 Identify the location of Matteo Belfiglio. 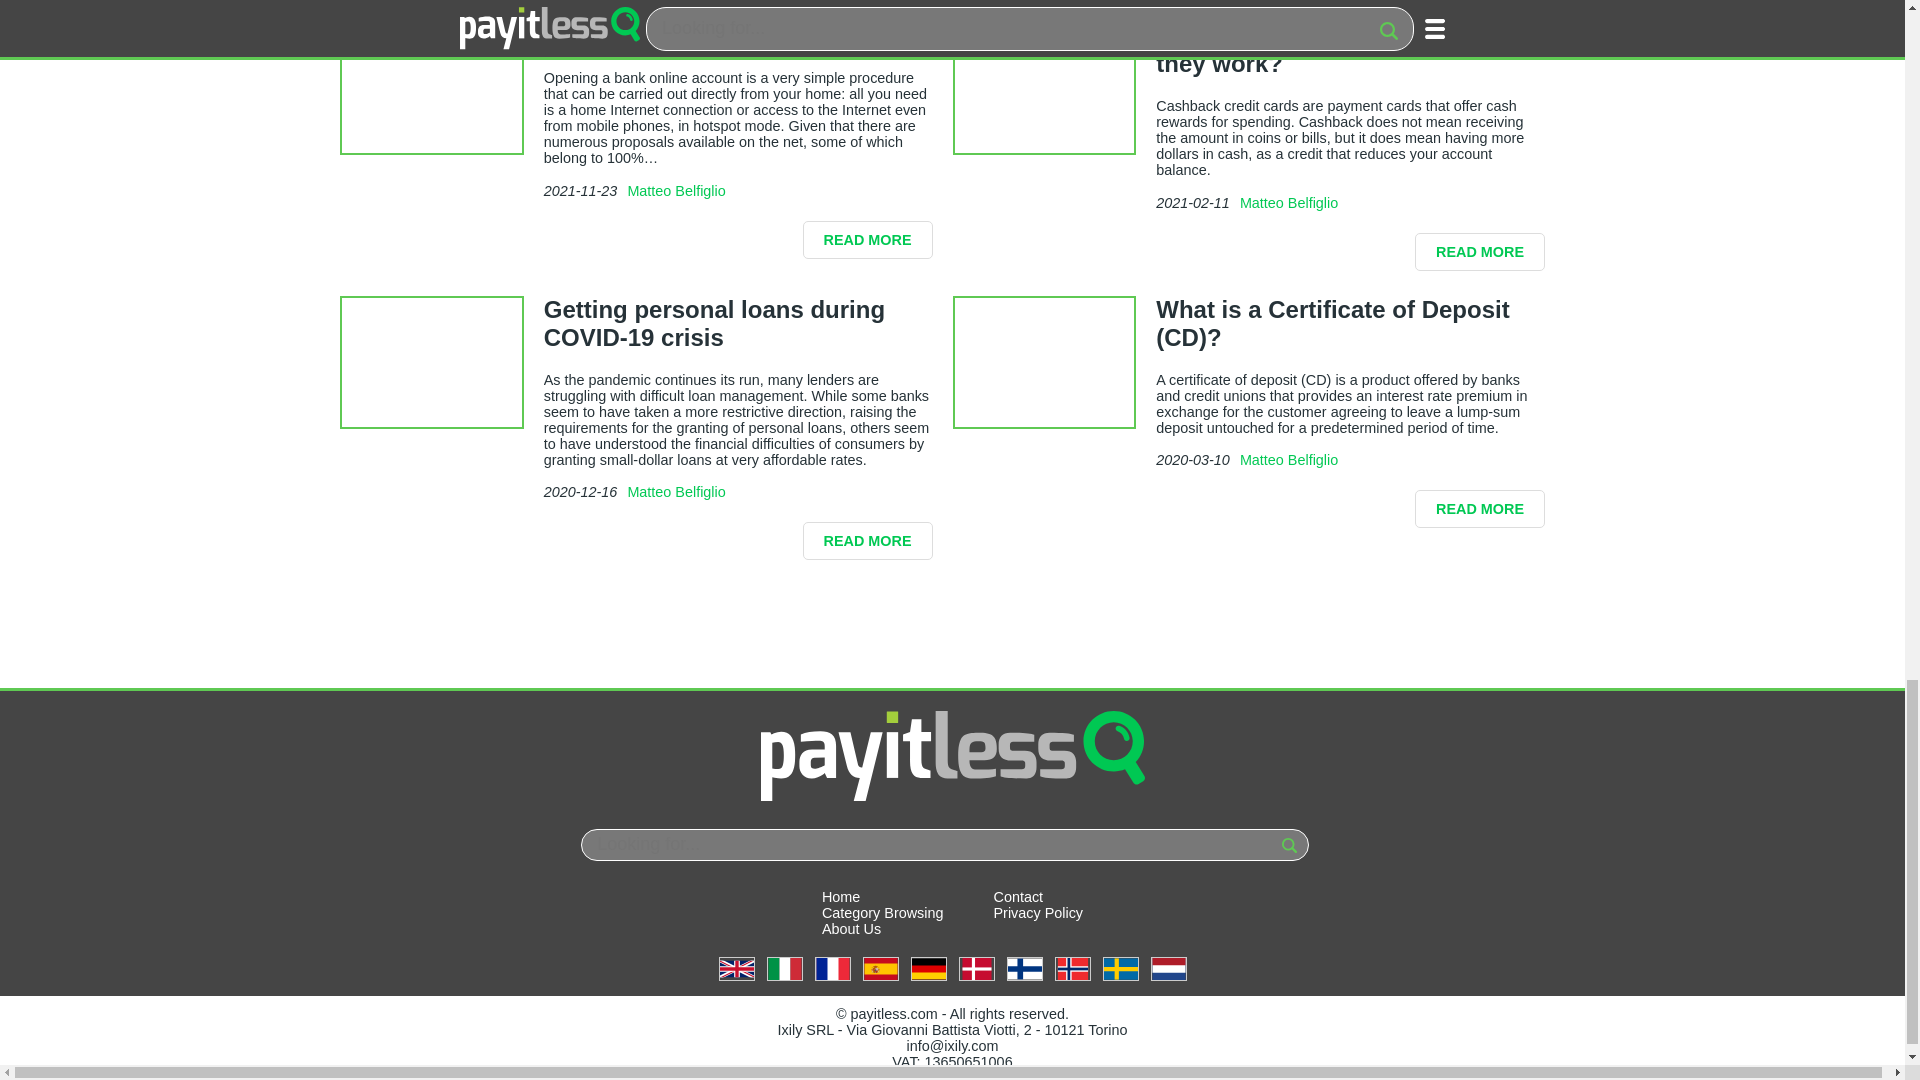
(676, 190).